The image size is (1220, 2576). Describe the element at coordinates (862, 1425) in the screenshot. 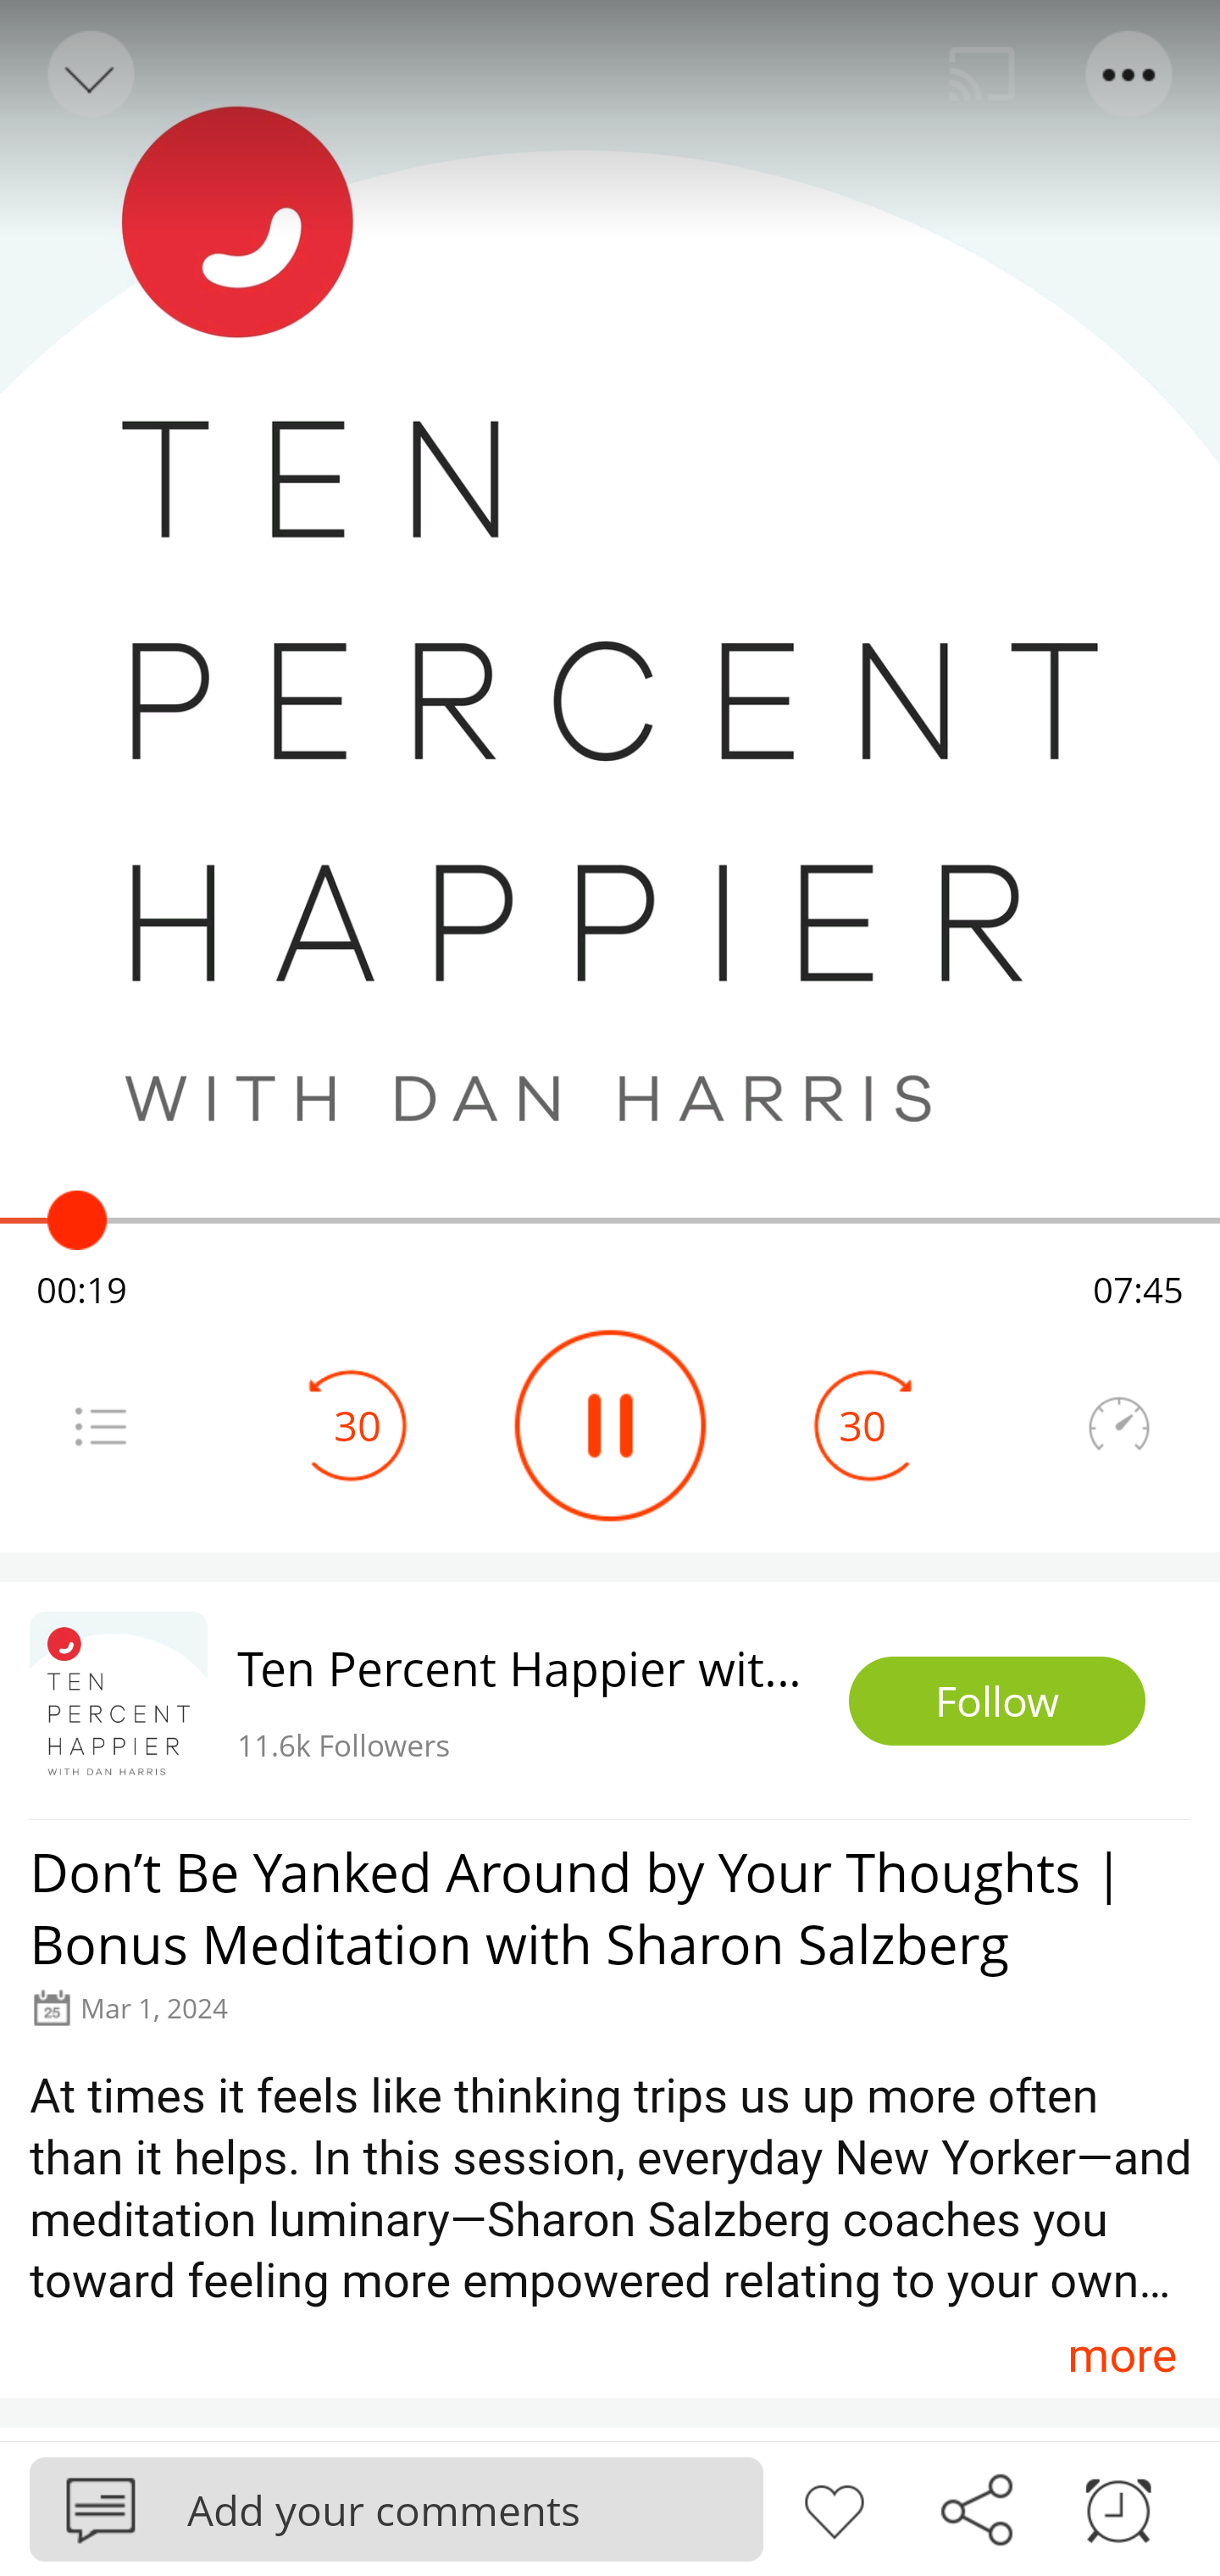

I see `30 Seek Forward` at that location.